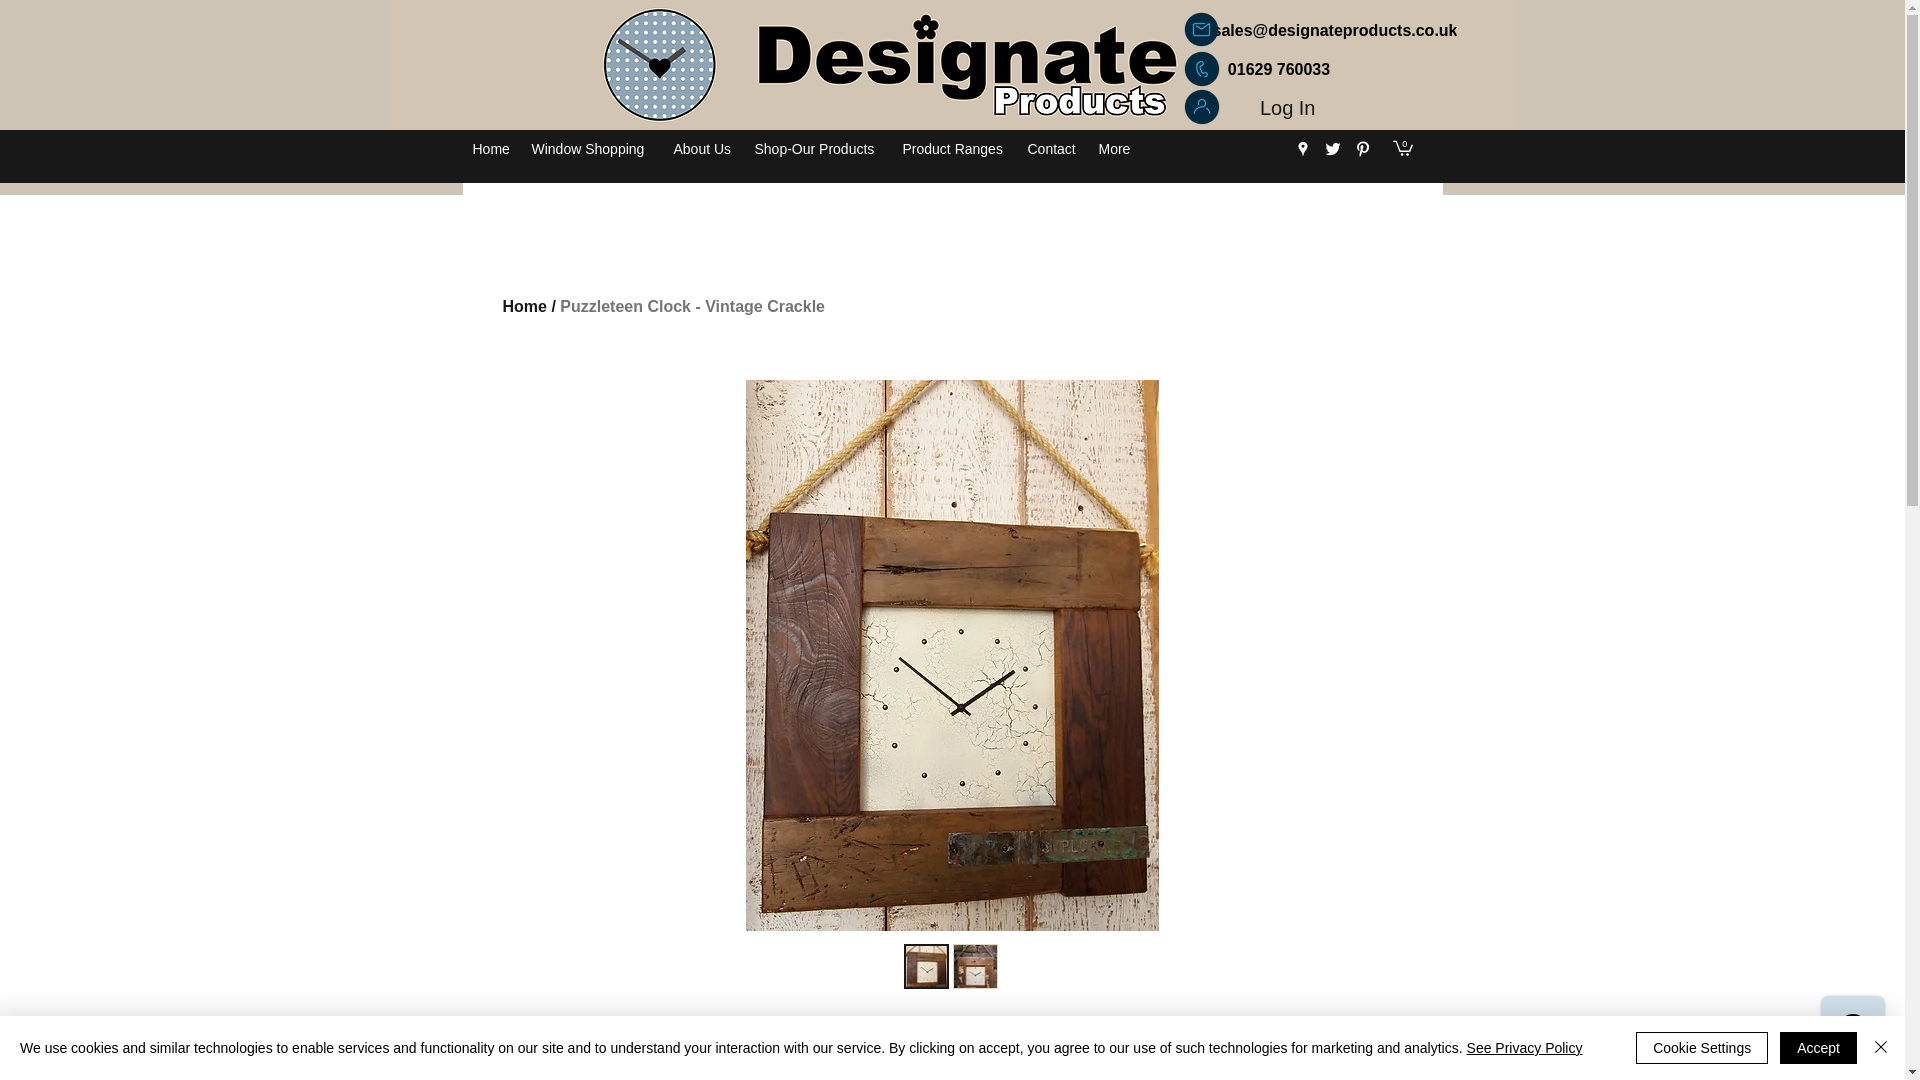 The image size is (1920, 1080). I want to click on About Us, so click(704, 148).